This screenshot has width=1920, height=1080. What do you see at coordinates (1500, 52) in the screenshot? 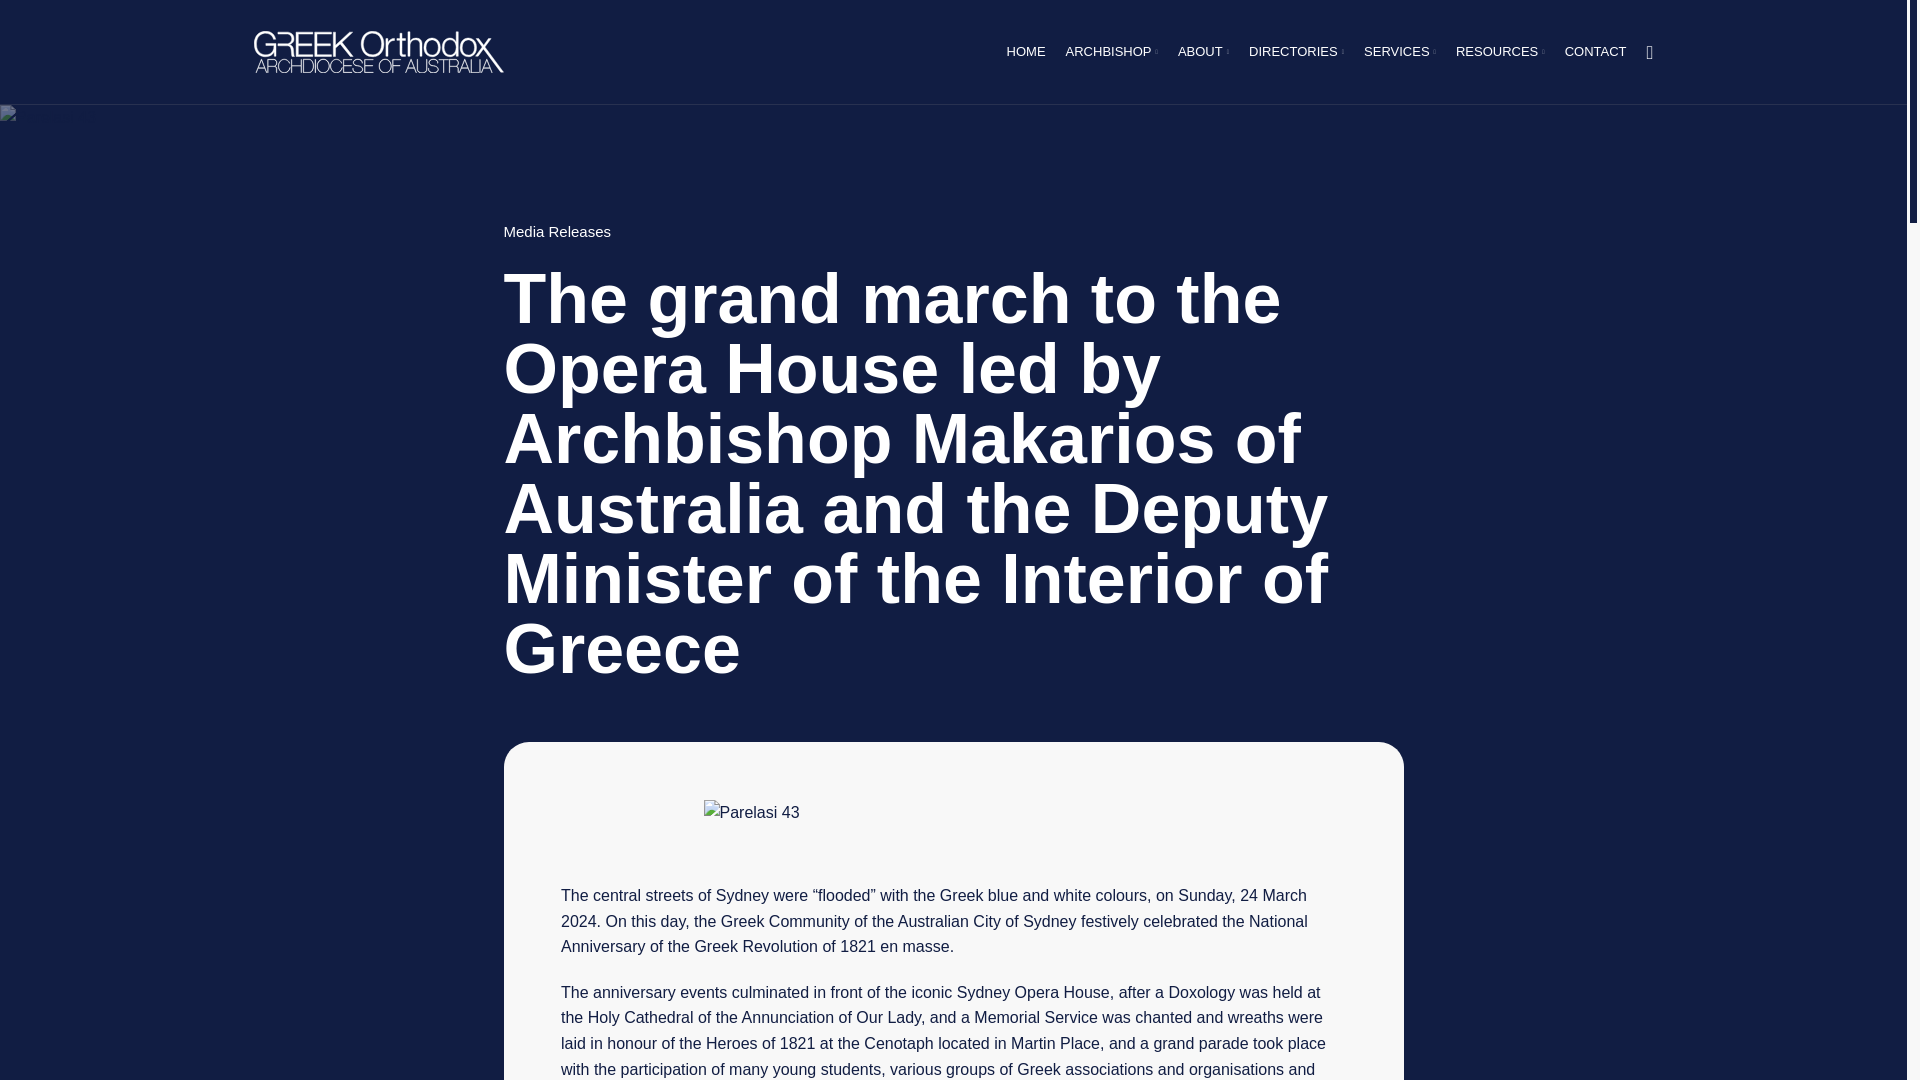
I see `RESOURCES` at bounding box center [1500, 52].